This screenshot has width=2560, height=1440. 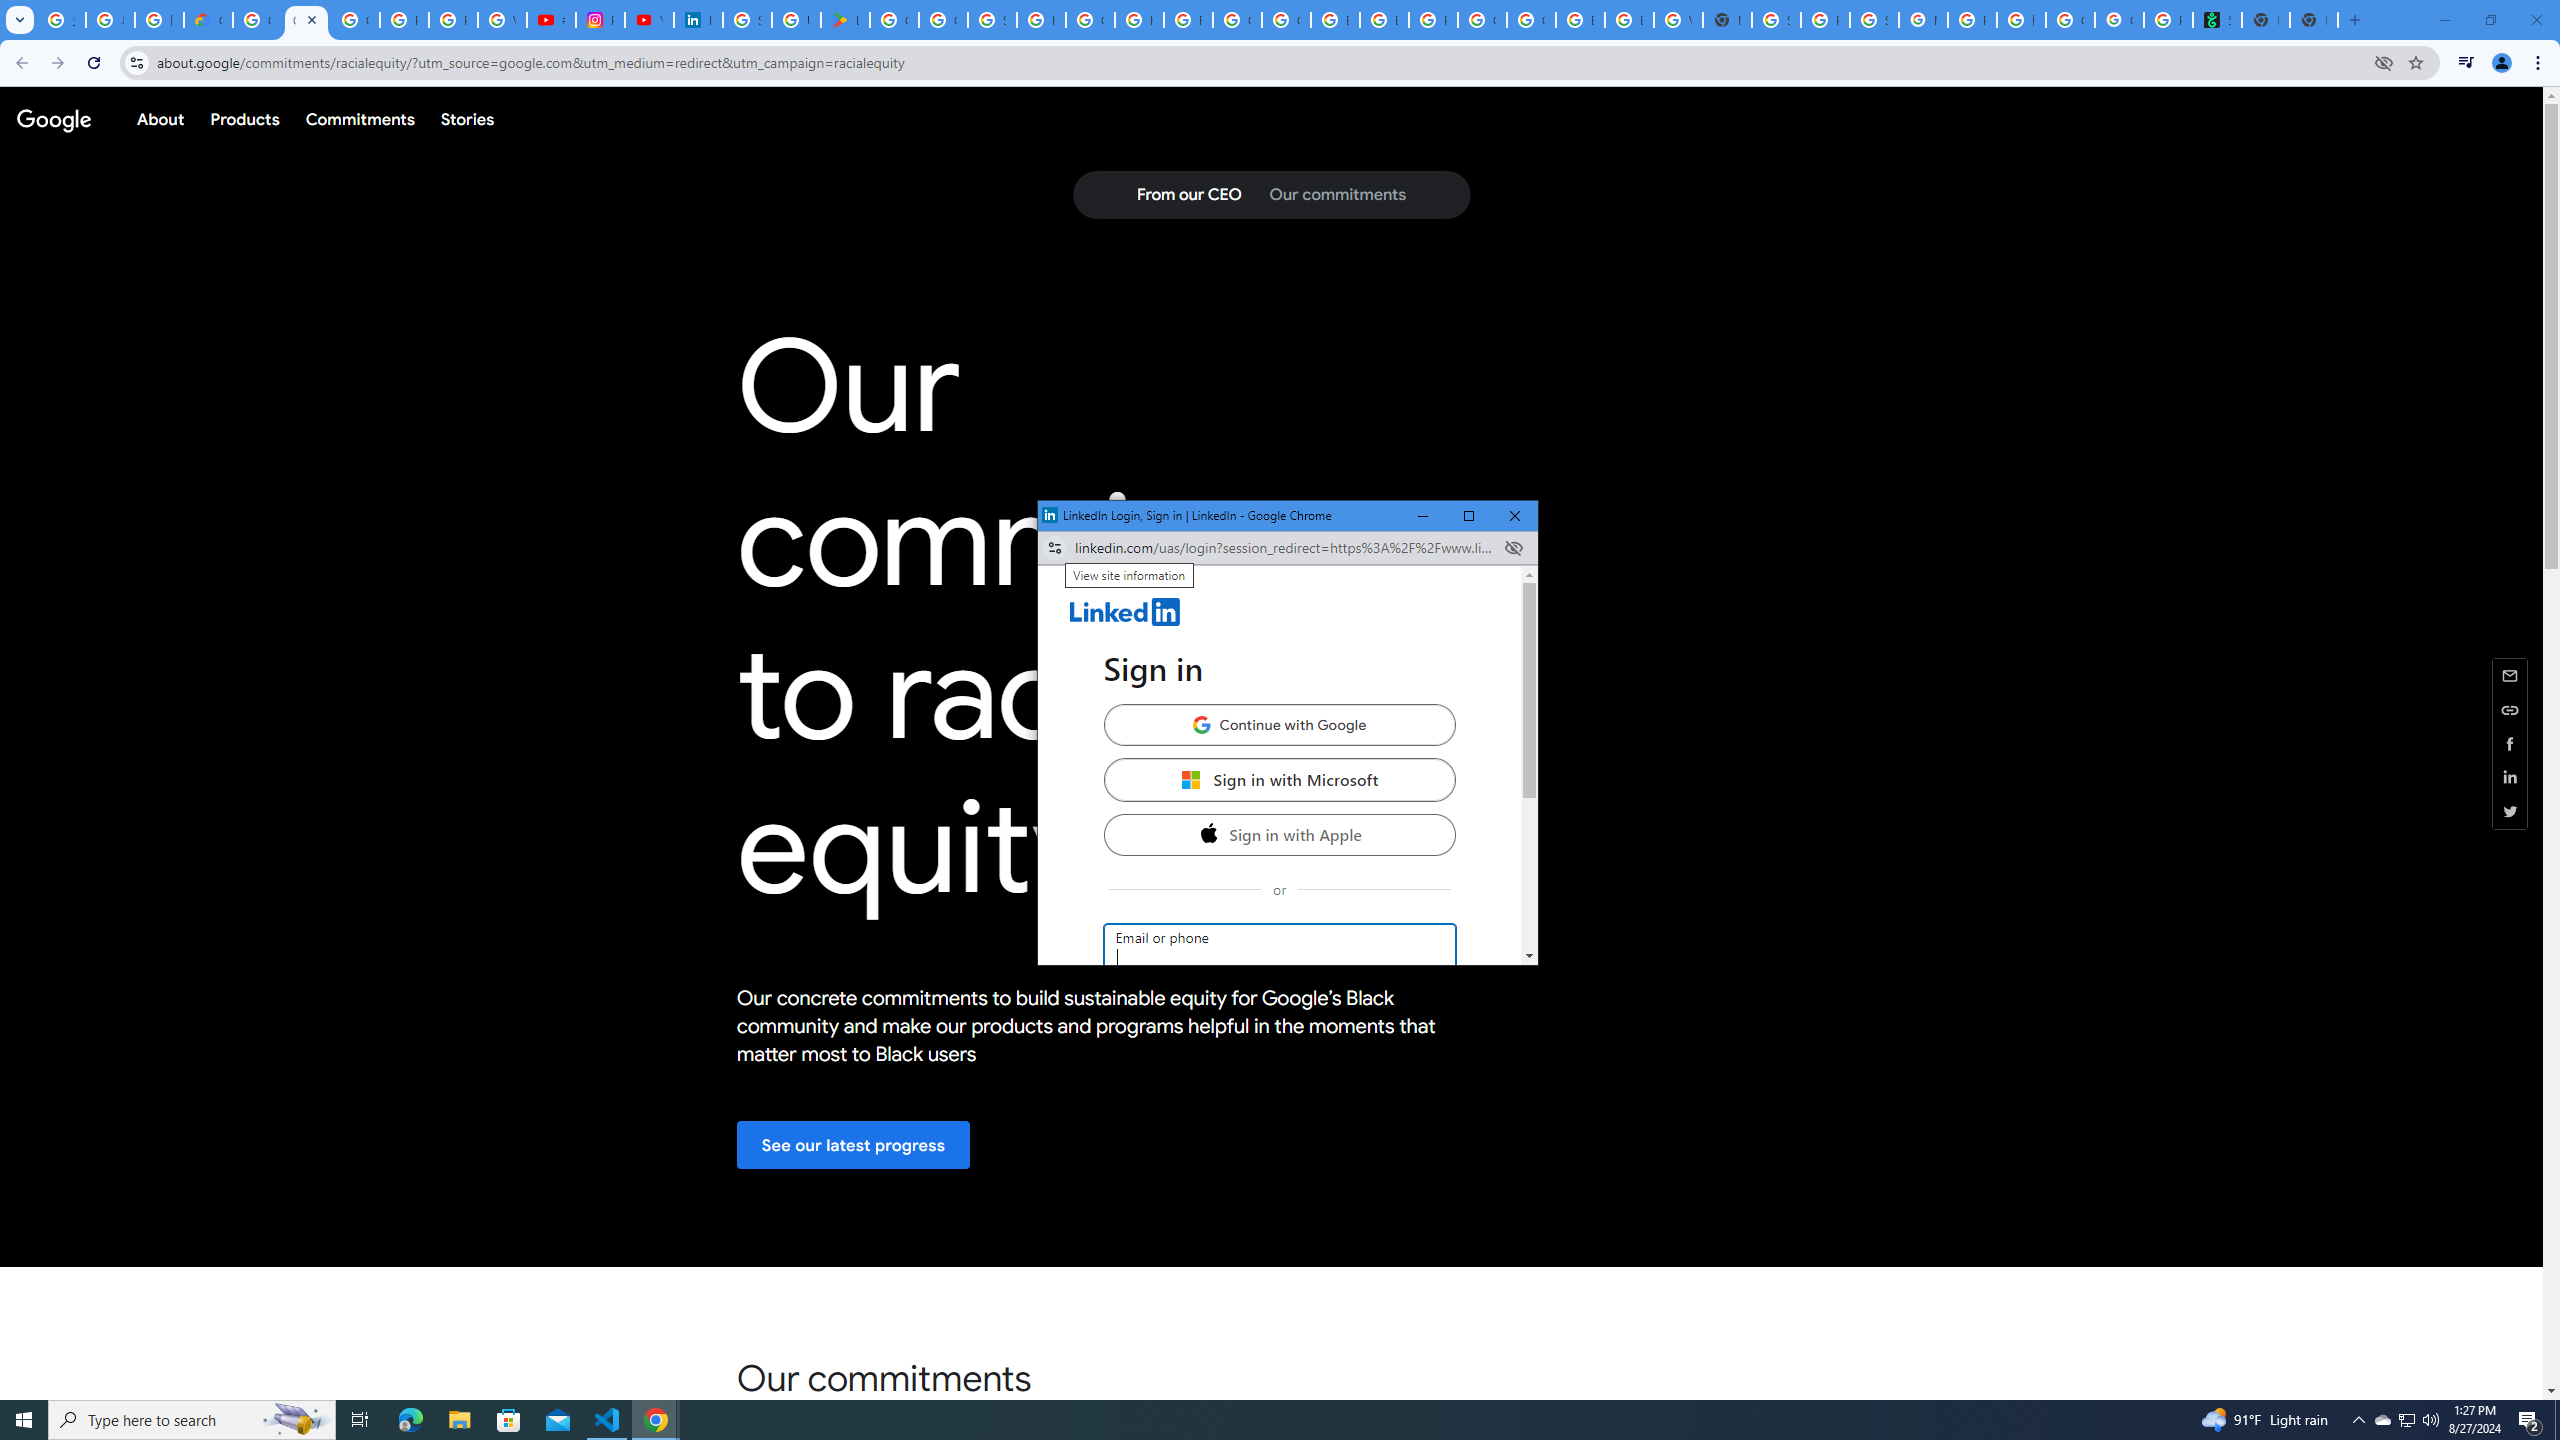 I want to click on Sign in with Apple, so click(x=1280, y=834).